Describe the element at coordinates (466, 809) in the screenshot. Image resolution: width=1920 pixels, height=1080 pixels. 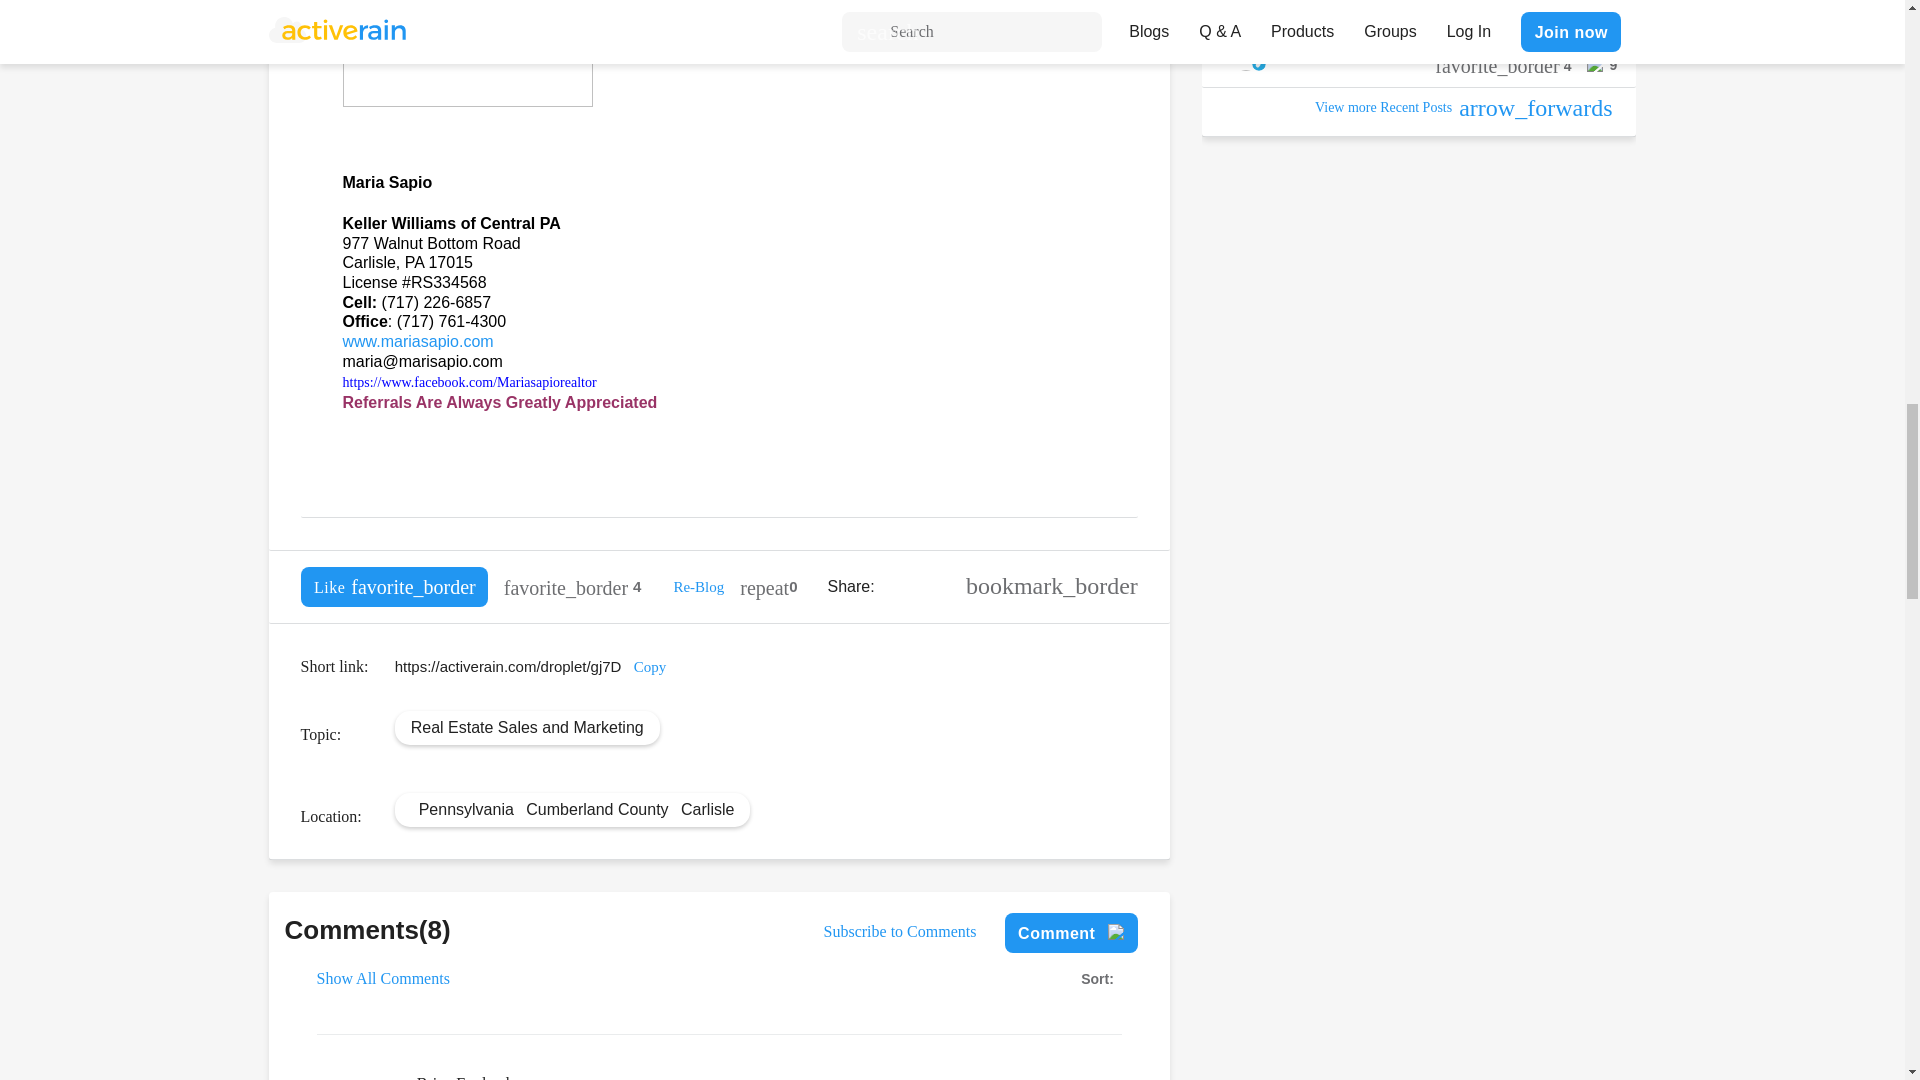
I see `Pennsylvania` at that location.